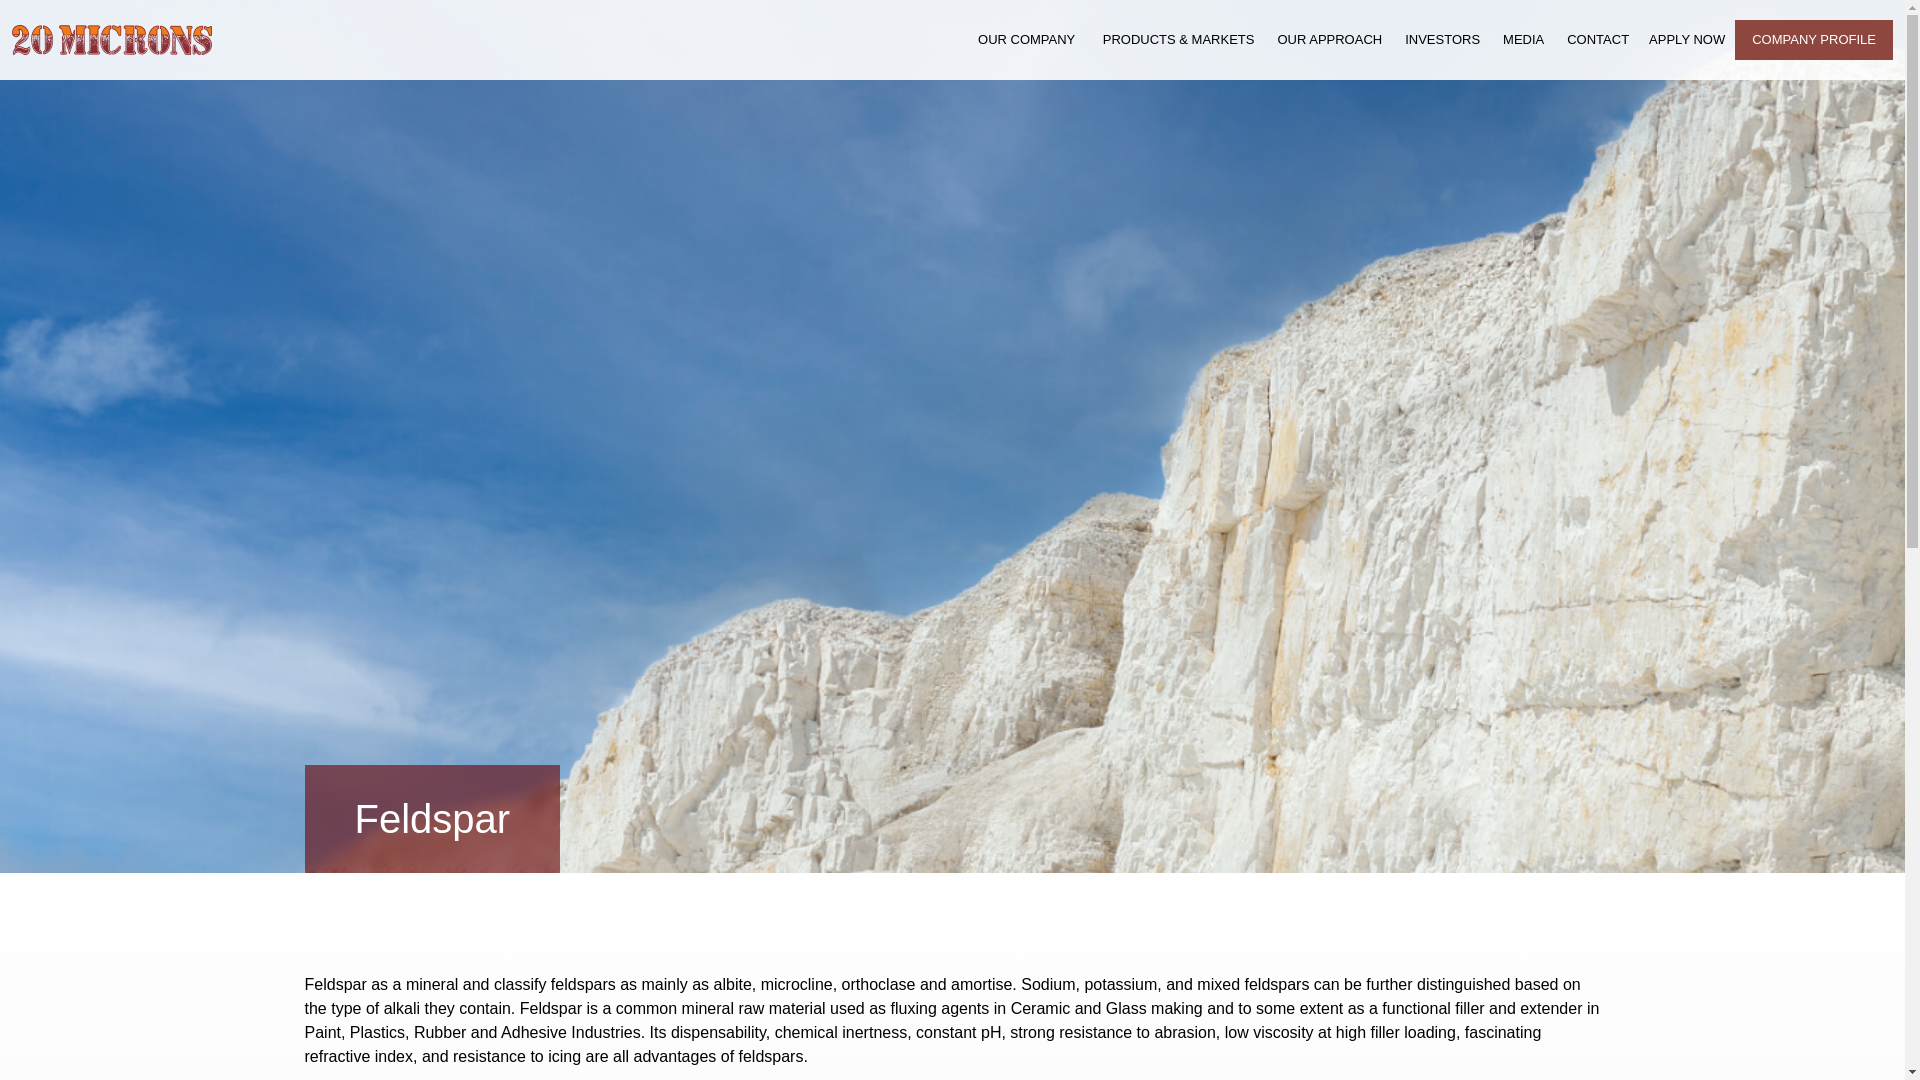 This screenshot has height=1080, width=1920. I want to click on INVESTORS, so click(1444, 40).